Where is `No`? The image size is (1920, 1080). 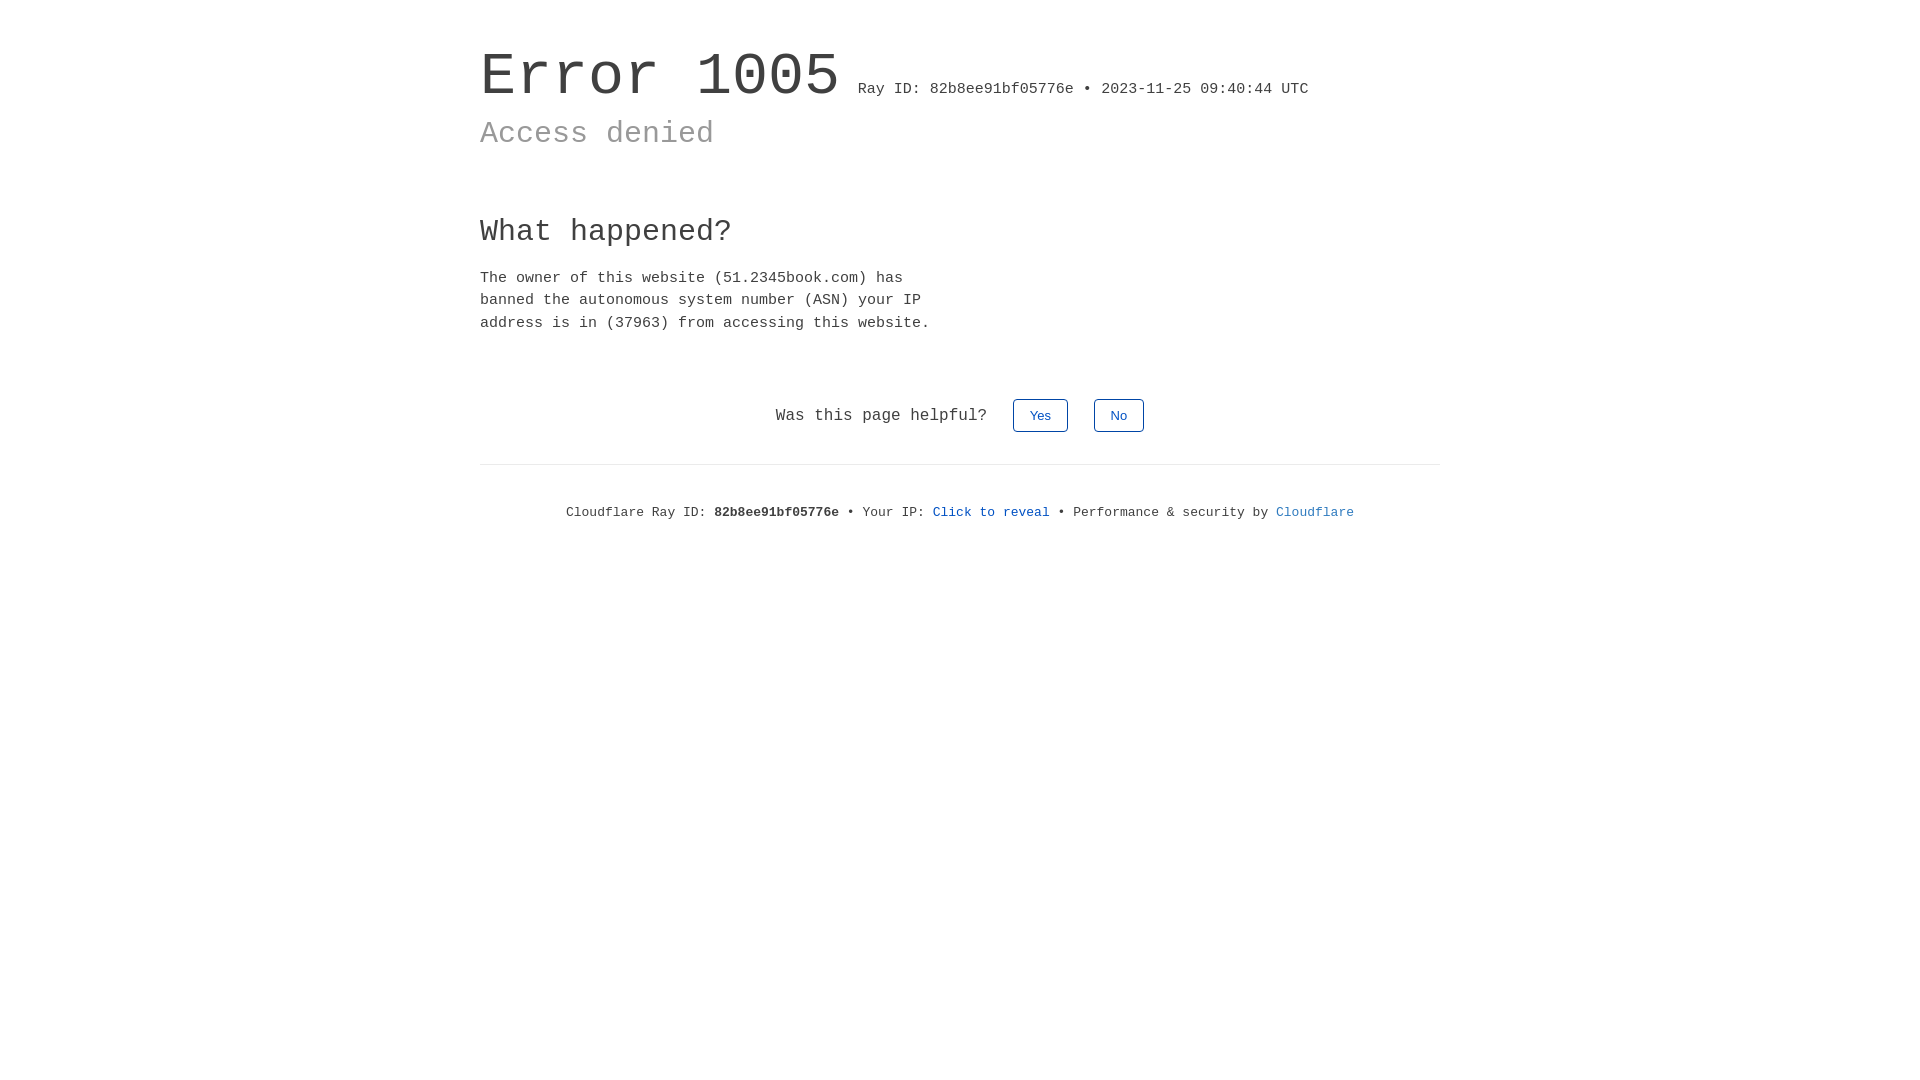 No is located at coordinates (1120, 416).